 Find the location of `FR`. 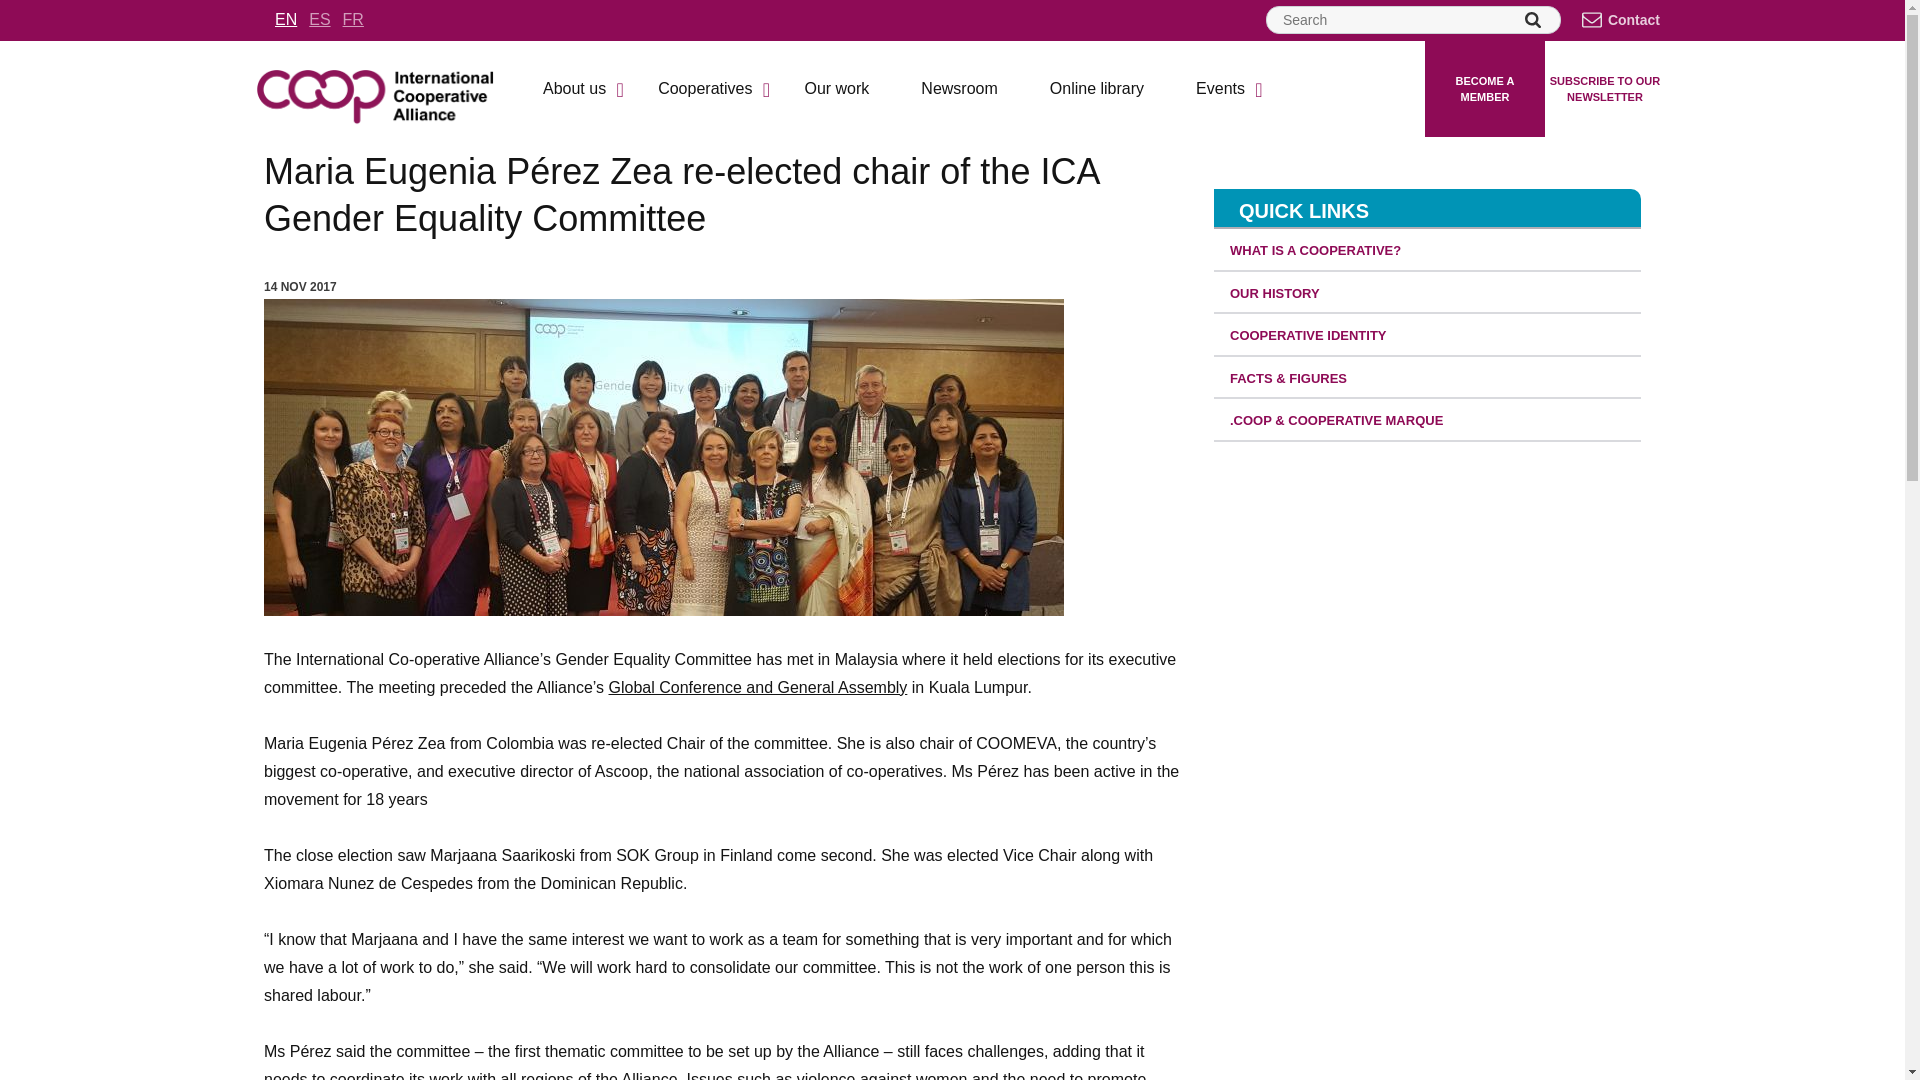

FR is located at coordinates (354, 19).